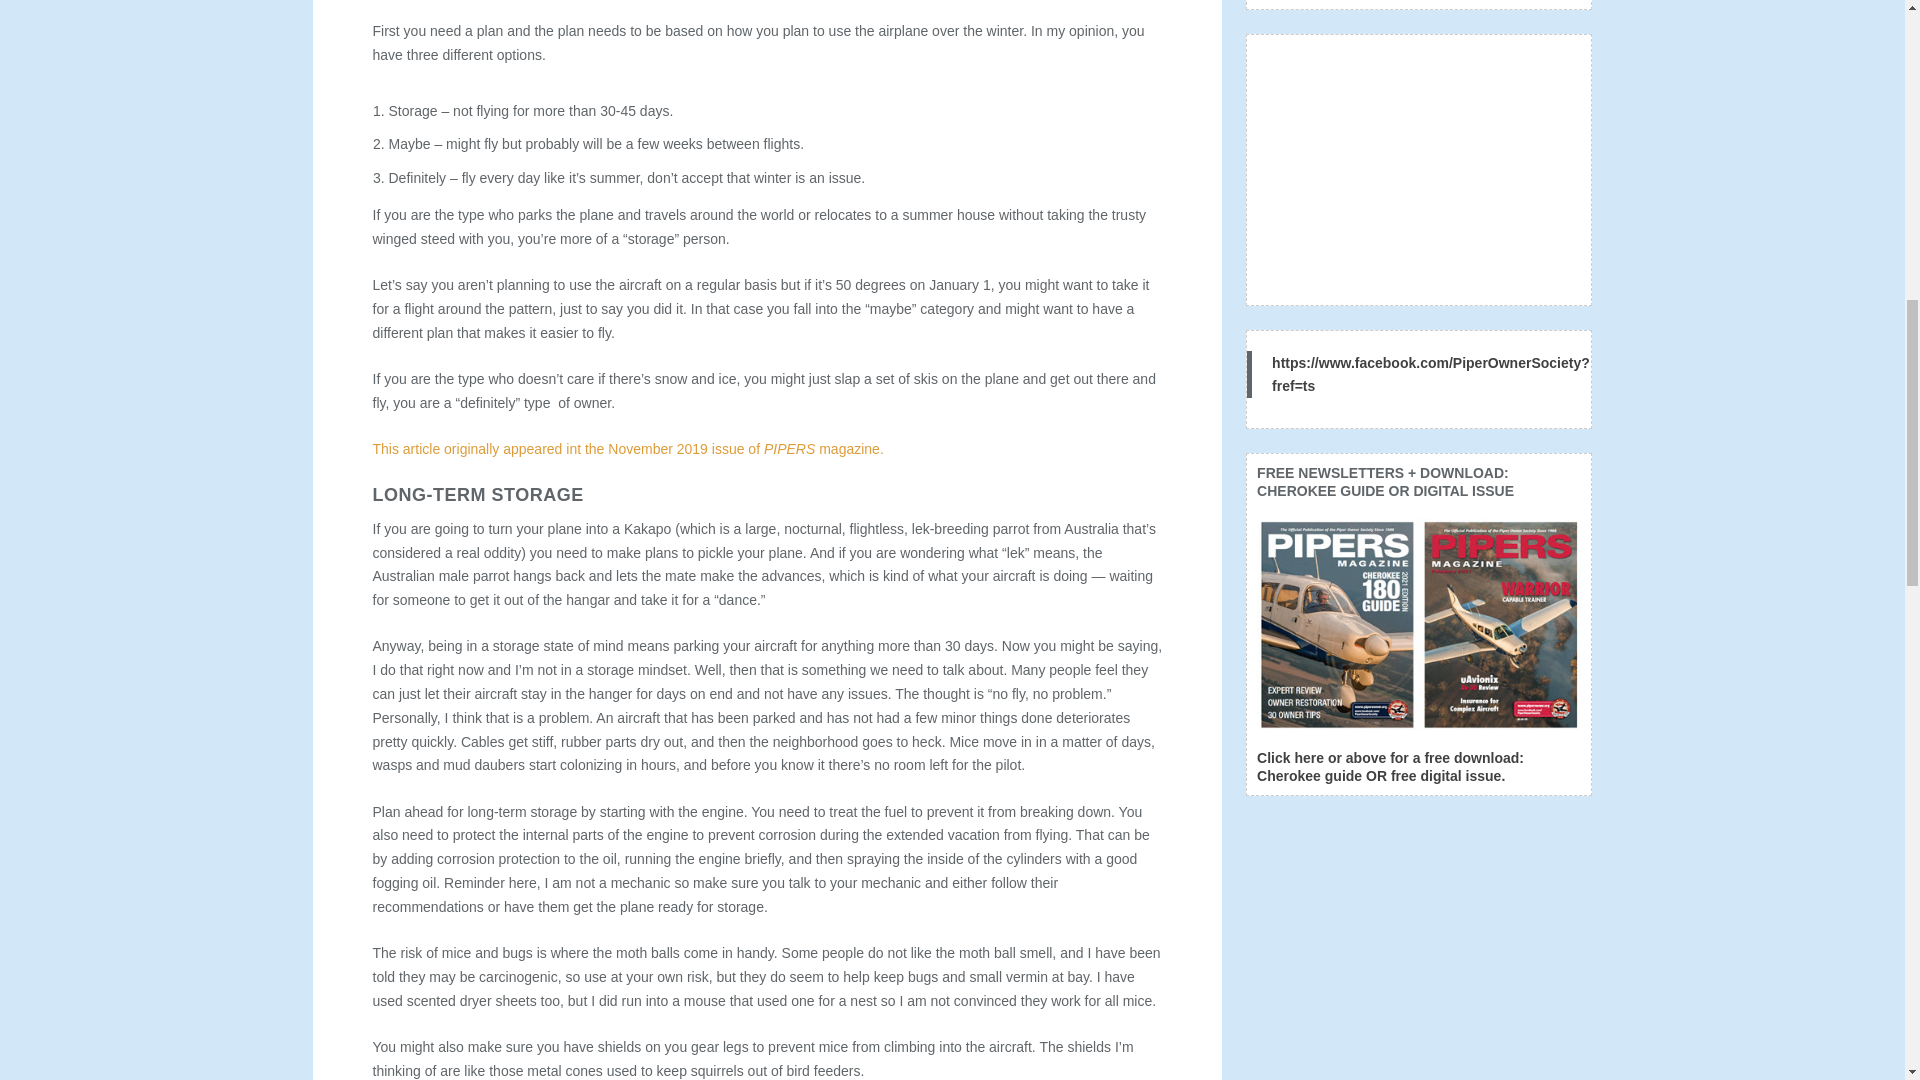 Image resolution: width=1920 pixels, height=1080 pixels. Describe the element at coordinates (789, 448) in the screenshot. I see `PIPERS` at that location.